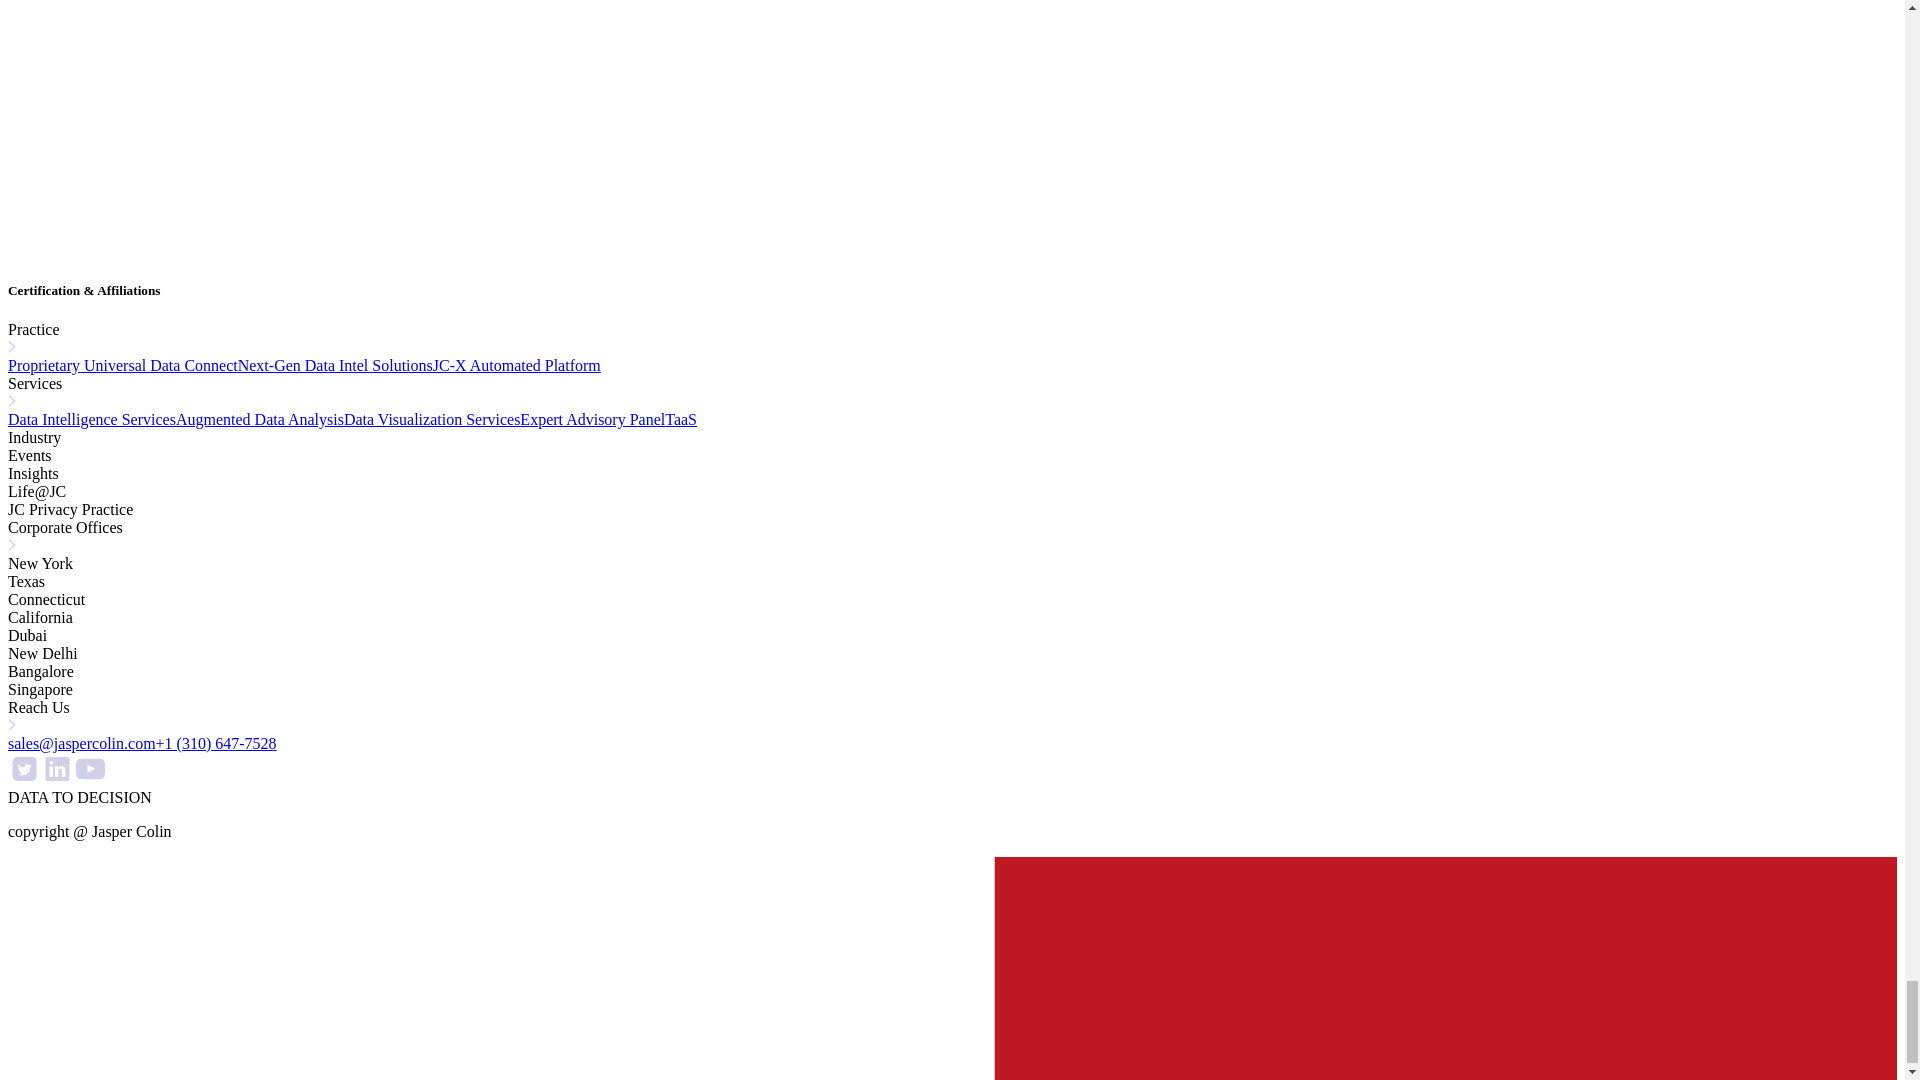 This screenshot has width=1920, height=1080. What do you see at coordinates (92, 419) in the screenshot?
I see `Data Intelligence Services` at bounding box center [92, 419].